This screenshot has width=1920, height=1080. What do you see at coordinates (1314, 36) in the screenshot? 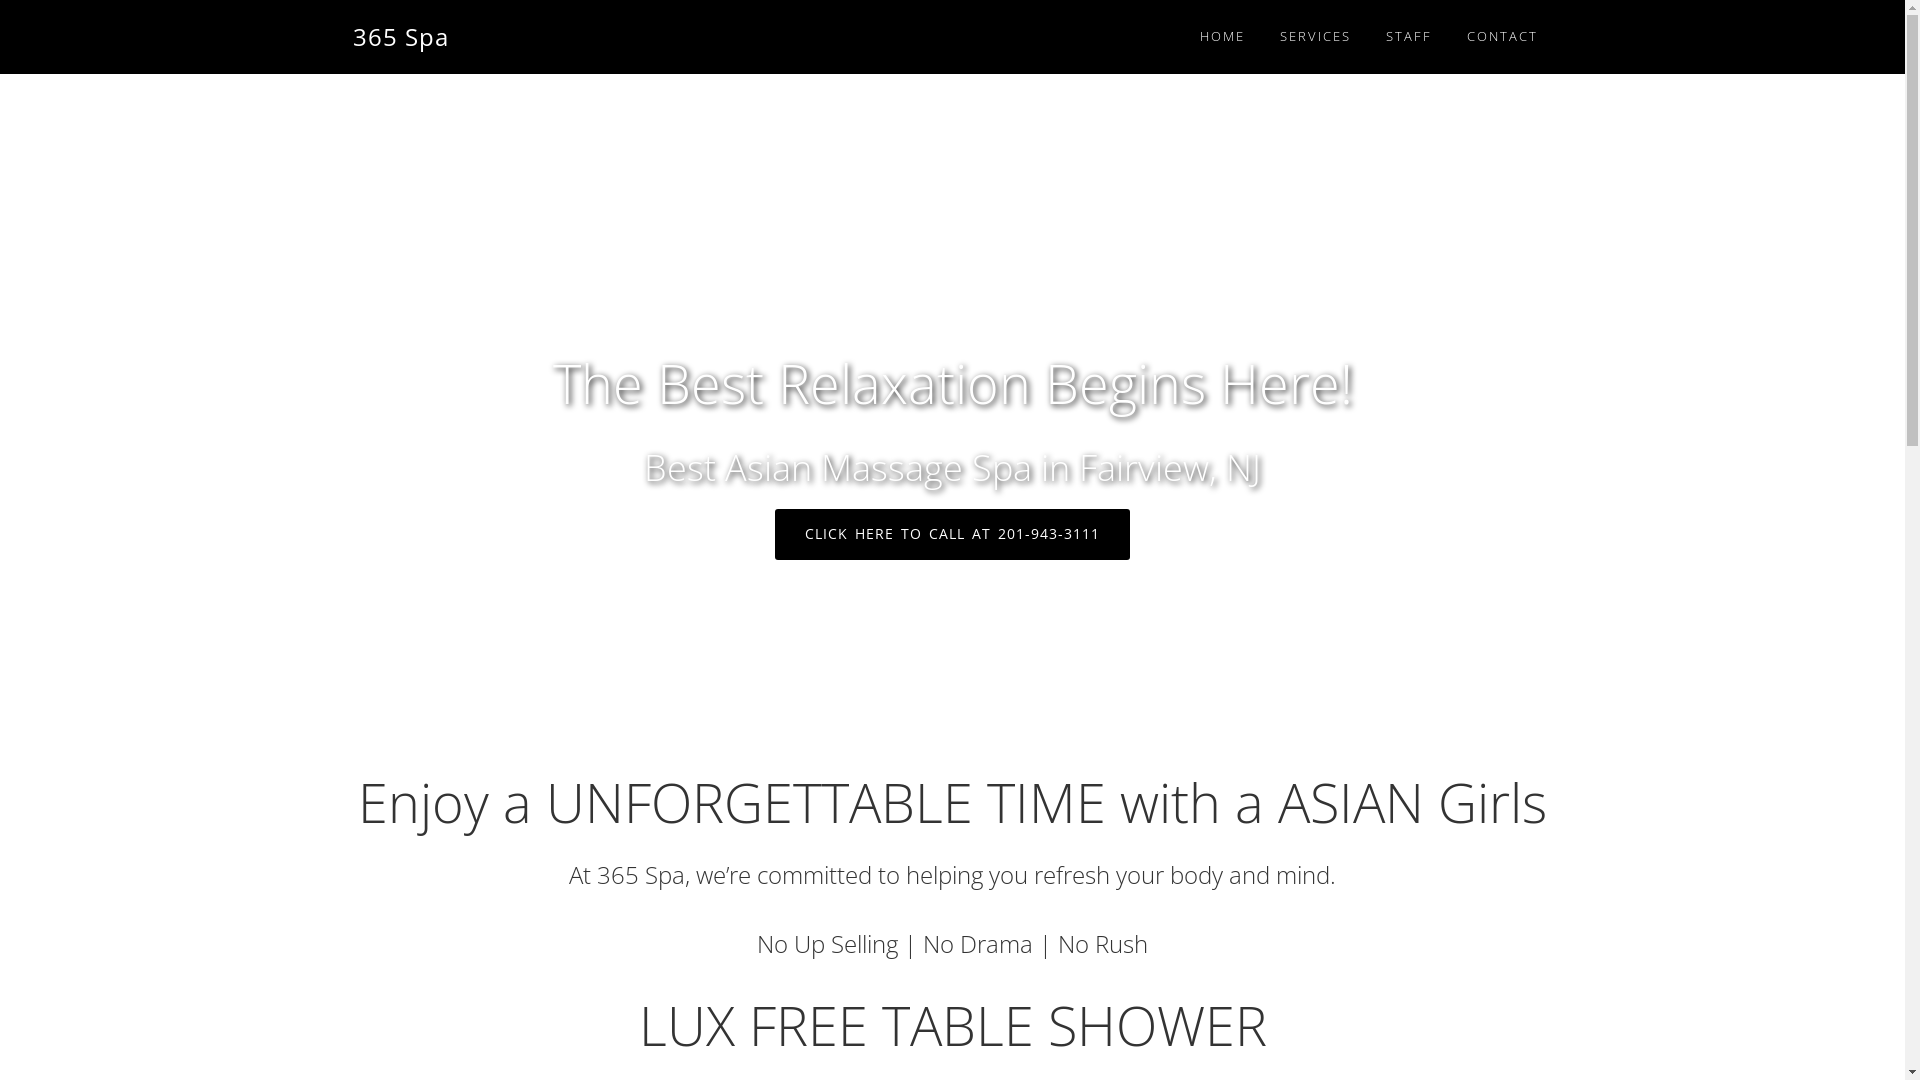
I see `SERVICES` at bounding box center [1314, 36].